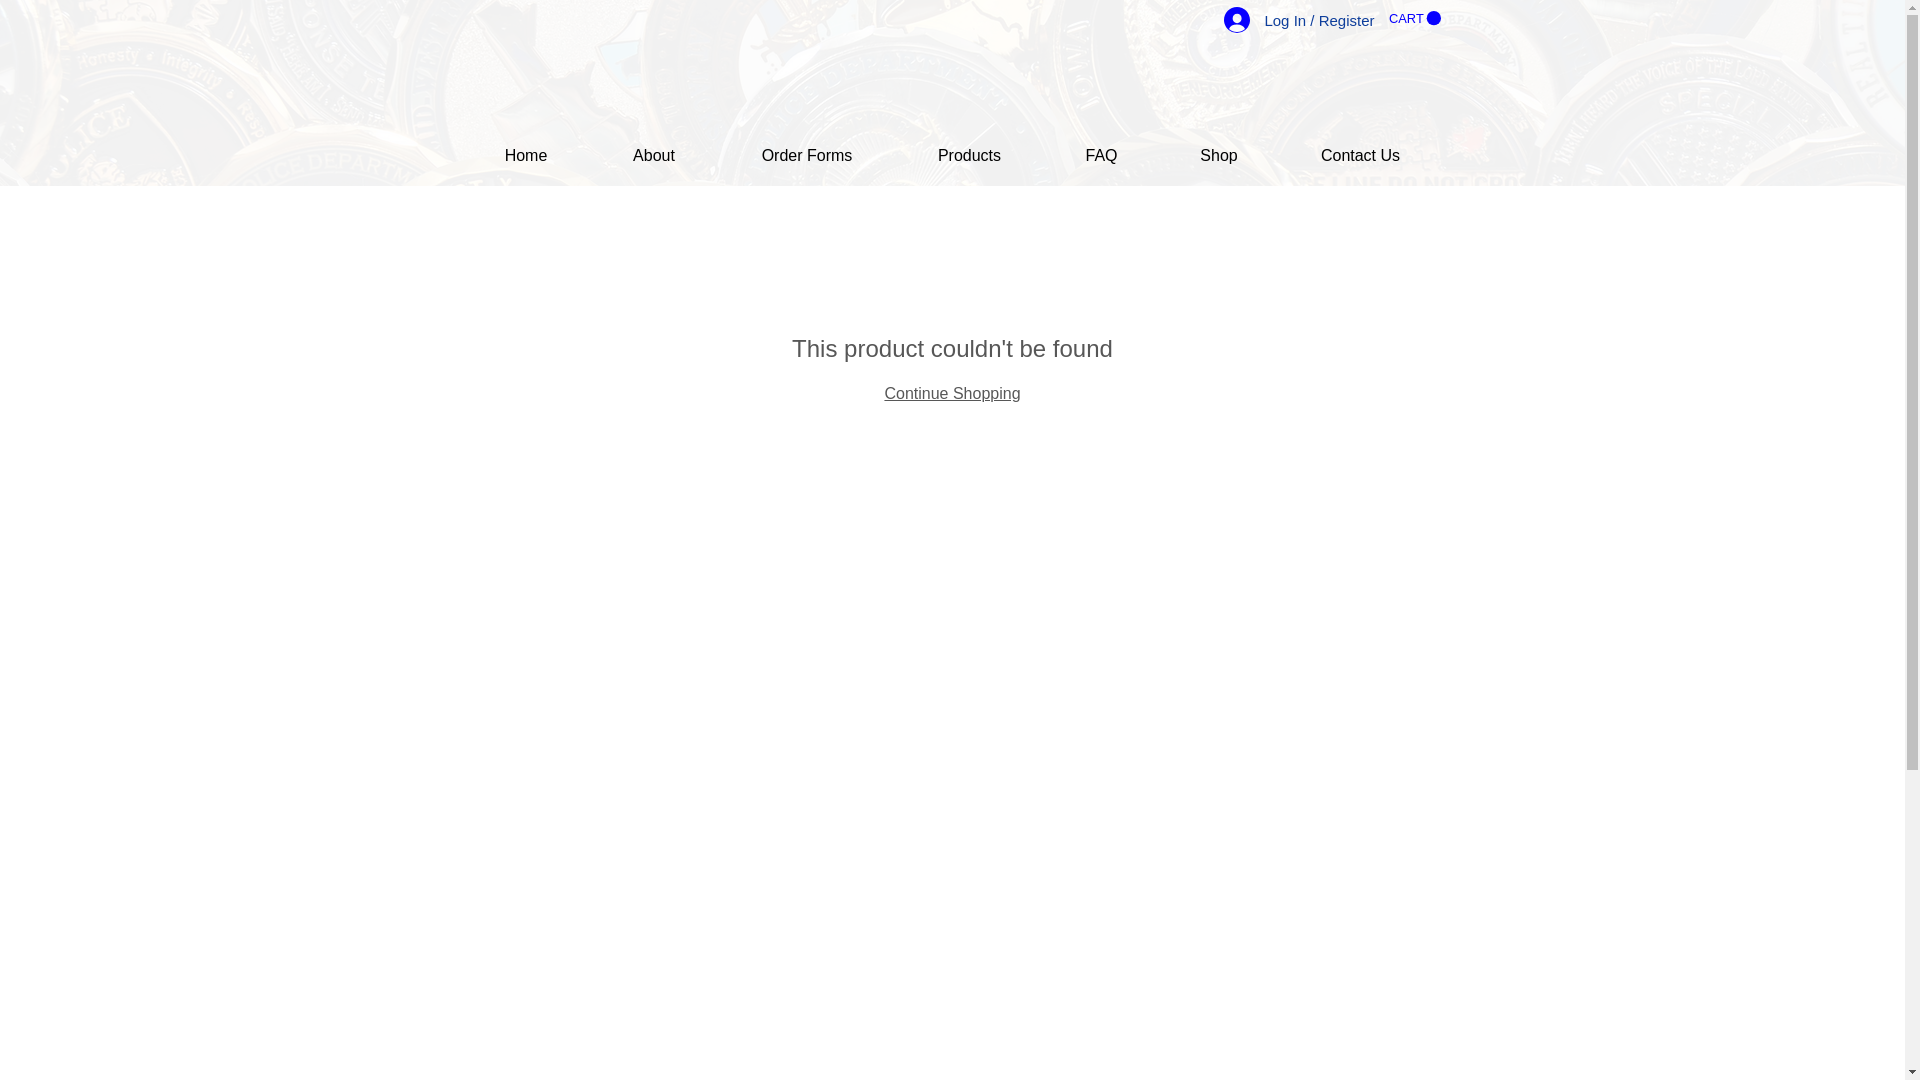 This screenshot has height=1080, width=1920. What do you see at coordinates (951, 392) in the screenshot?
I see `Continue Shopping` at bounding box center [951, 392].